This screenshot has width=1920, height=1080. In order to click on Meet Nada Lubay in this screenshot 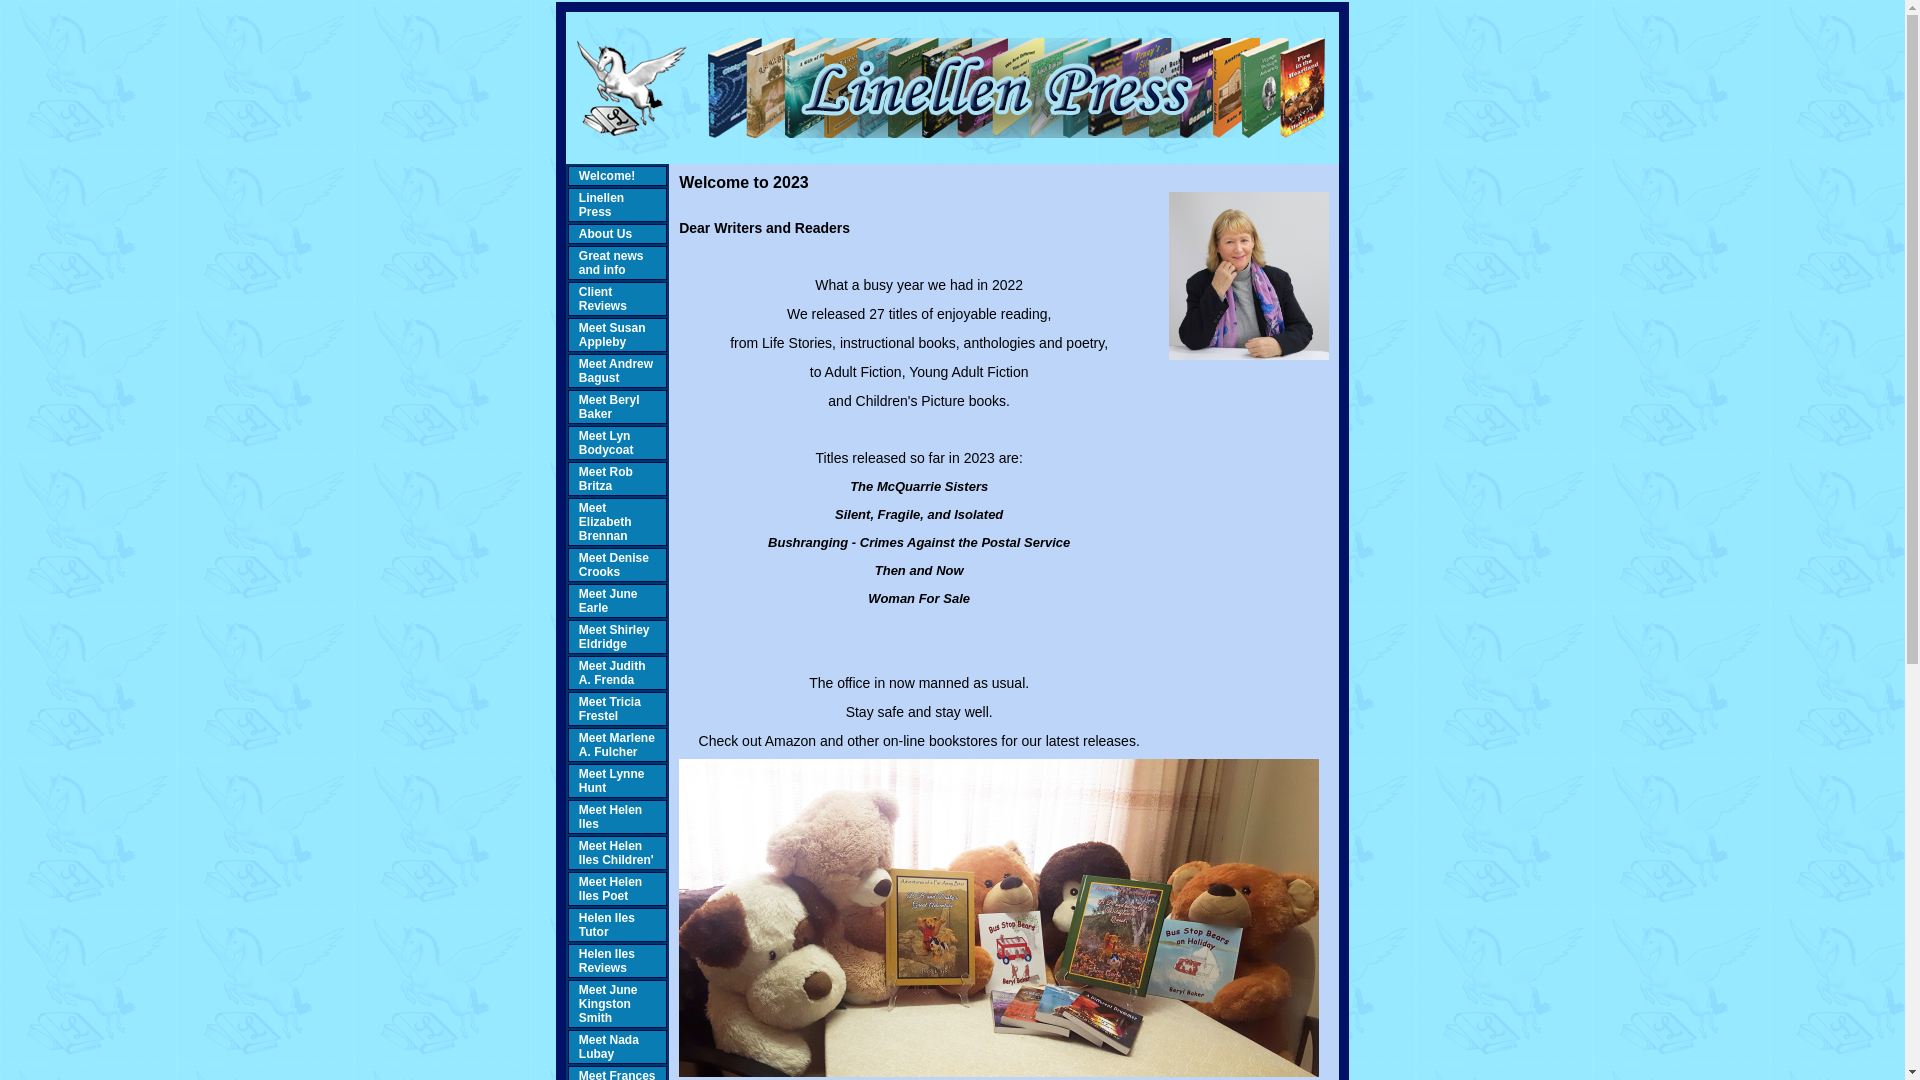, I will do `click(609, 1047)`.